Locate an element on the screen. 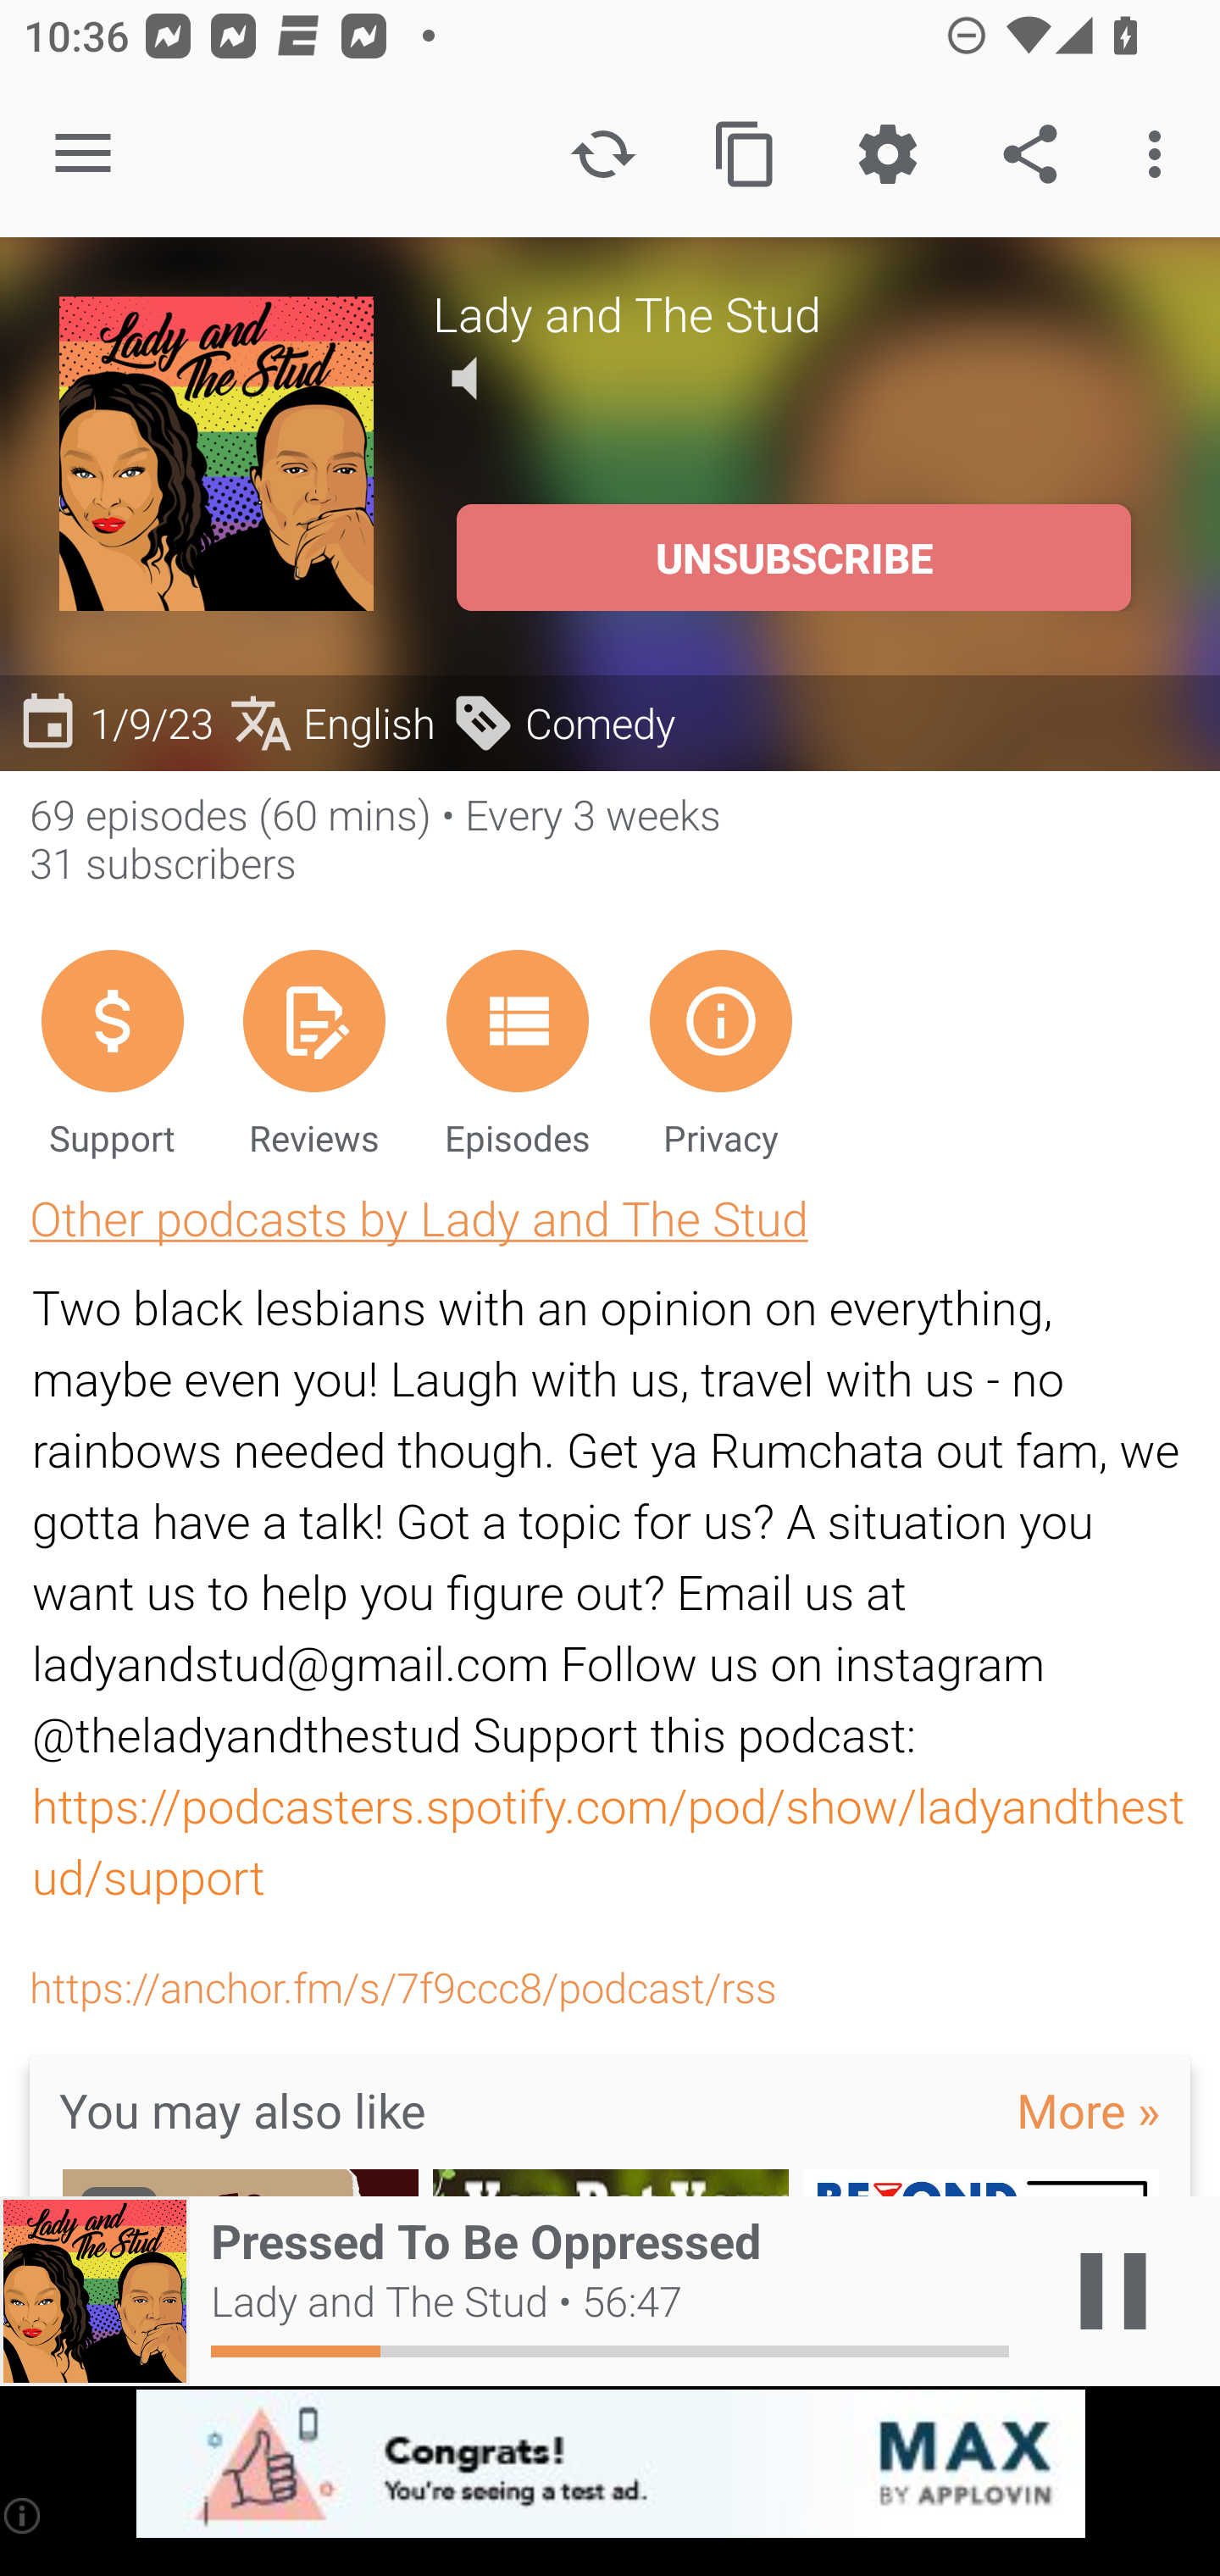 The width and height of the screenshot is (1220, 2576). Comedy is located at coordinates (563, 722).